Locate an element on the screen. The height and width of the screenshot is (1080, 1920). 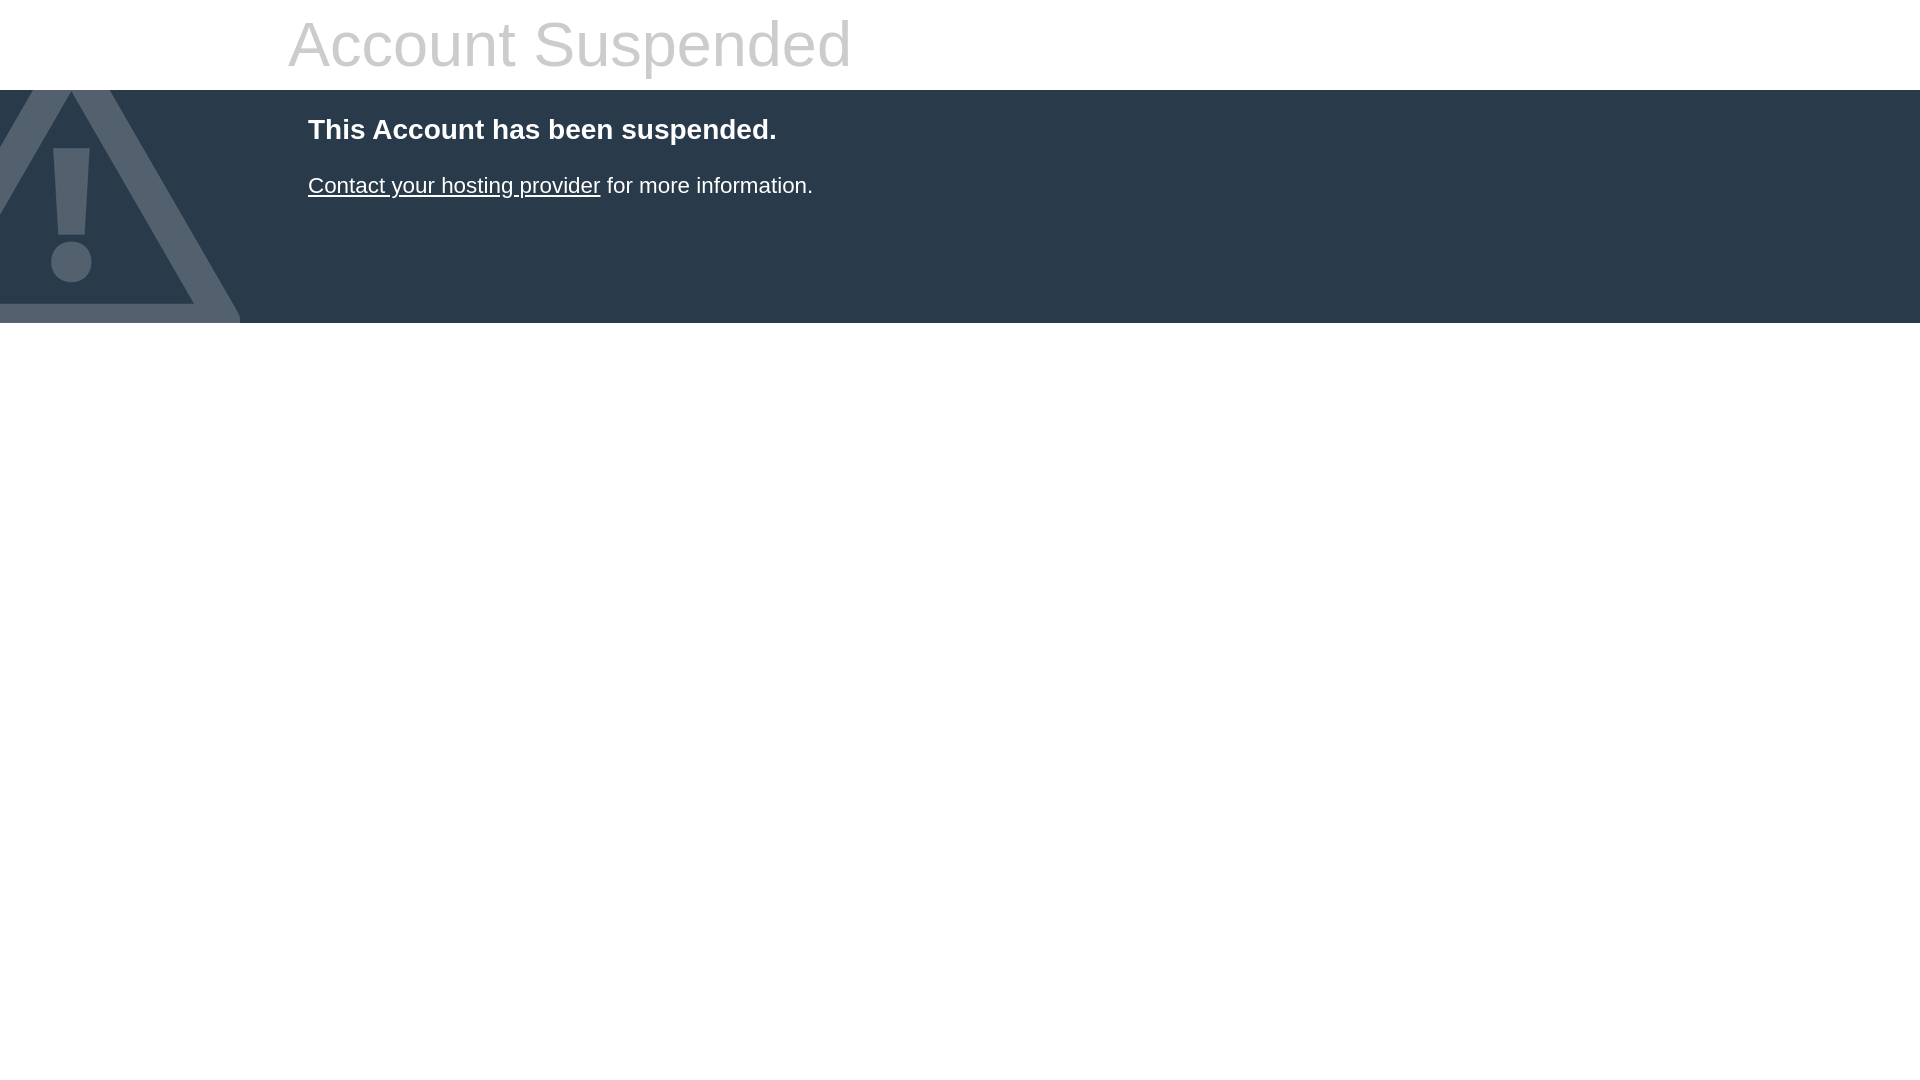
Contact your hosting provider is located at coordinates (453, 184).